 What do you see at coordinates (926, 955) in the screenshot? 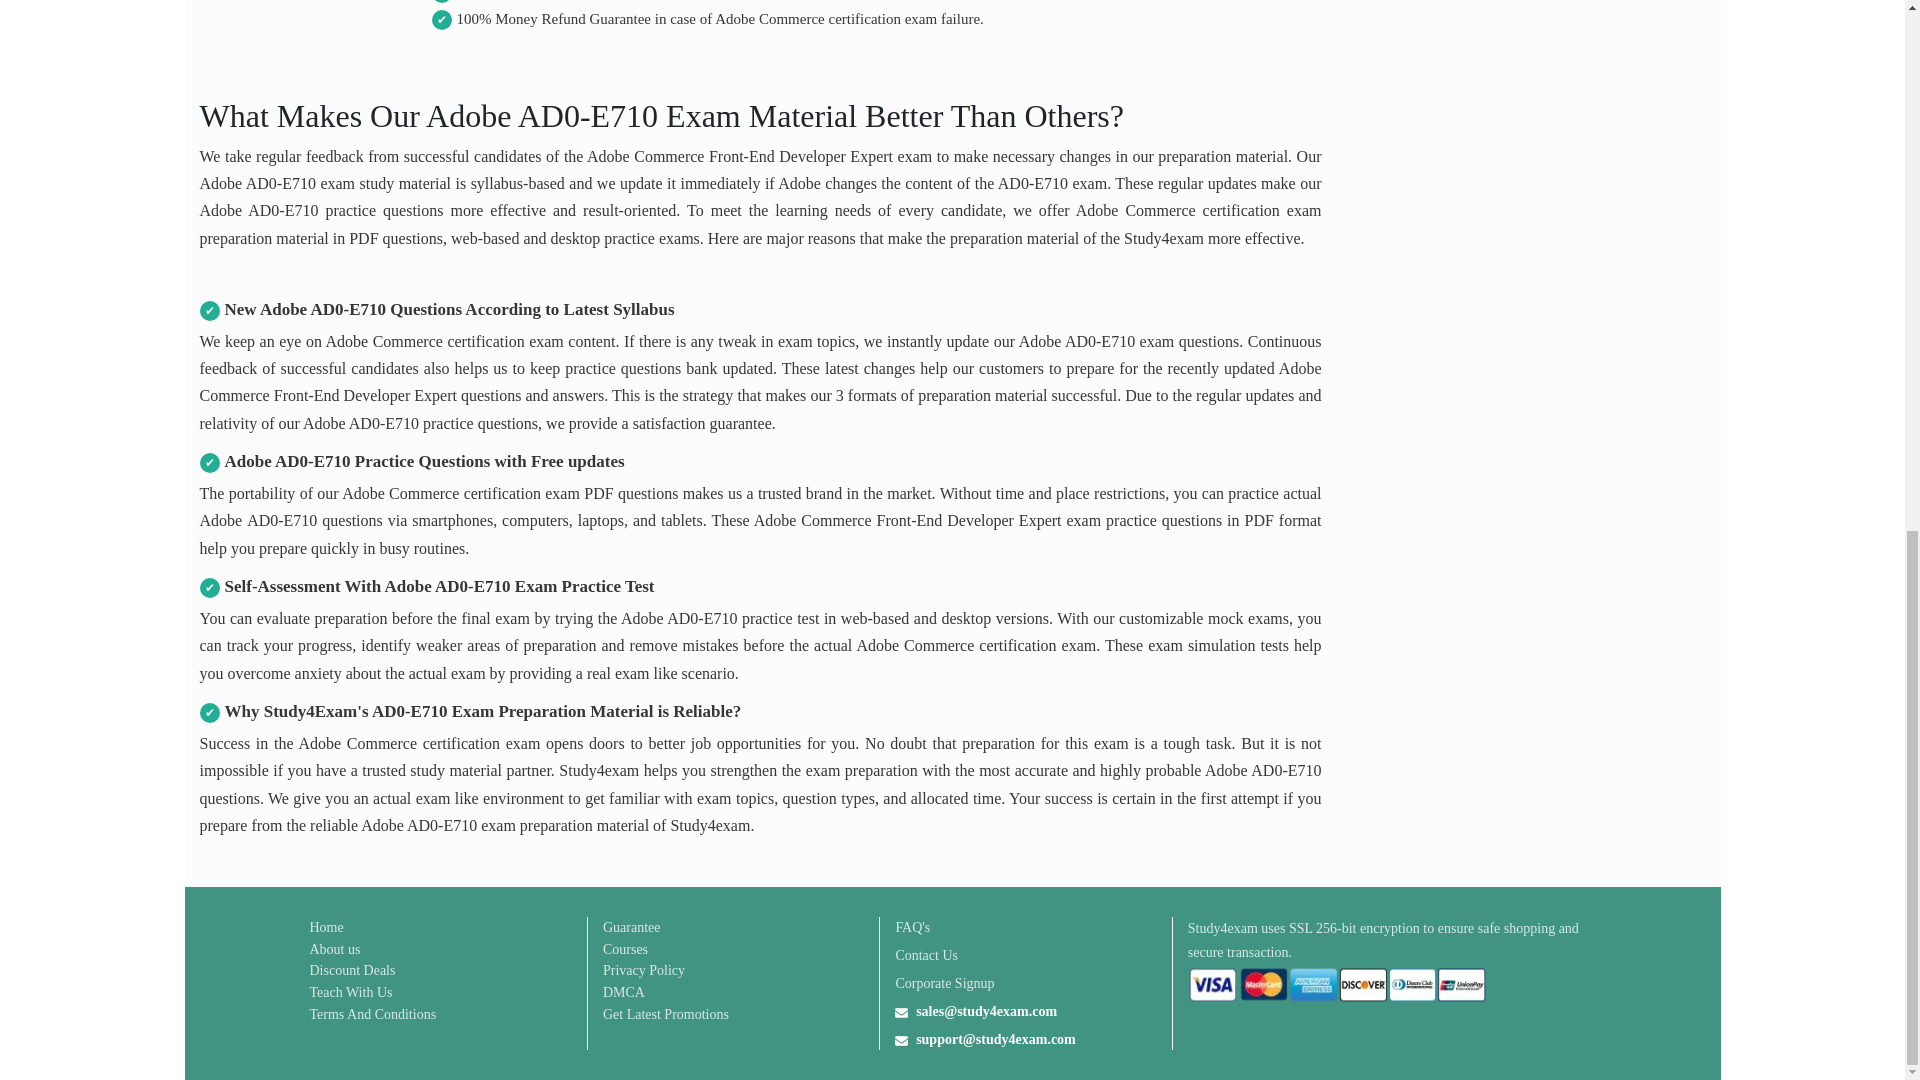
I see `Contact Us` at bounding box center [926, 955].